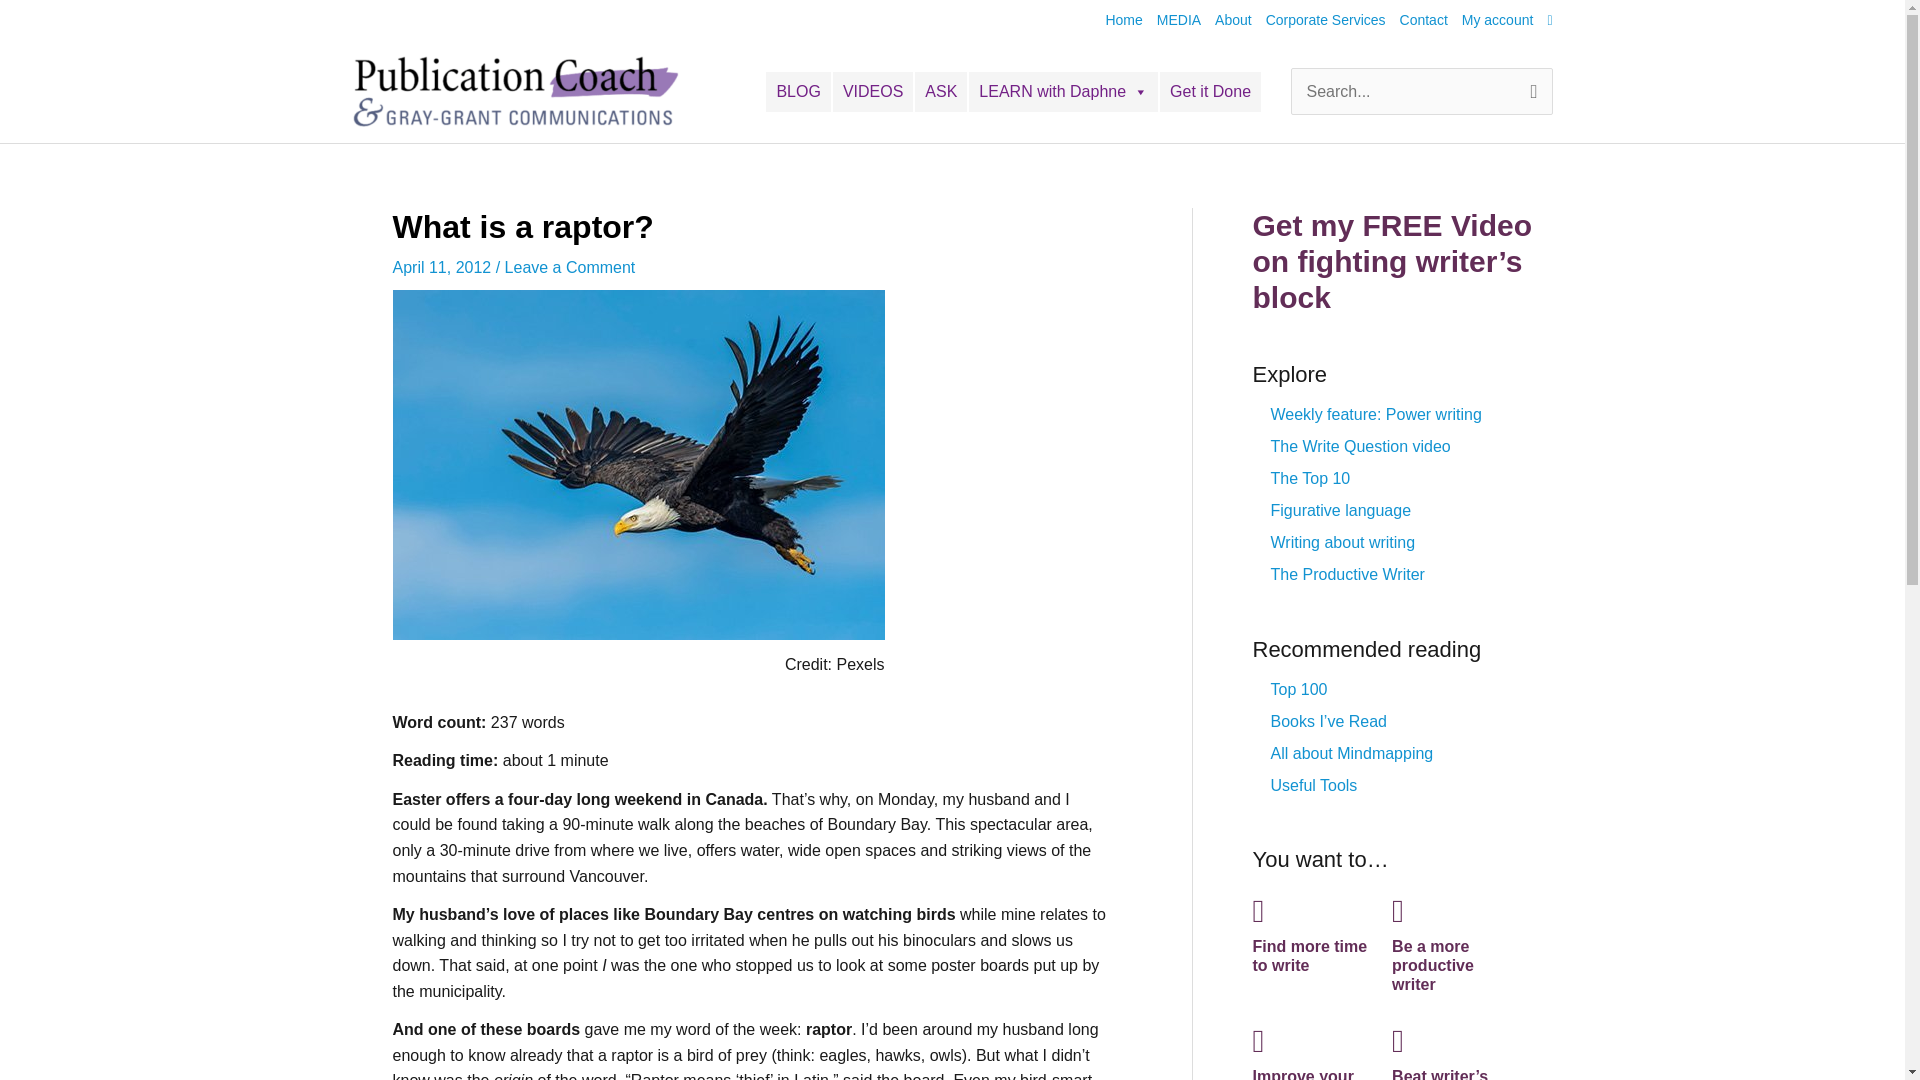 The height and width of the screenshot is (1080, 1920). Describe the element at coordinates (1172, 20) in the screenshot. I see `MEDIA` at that location.